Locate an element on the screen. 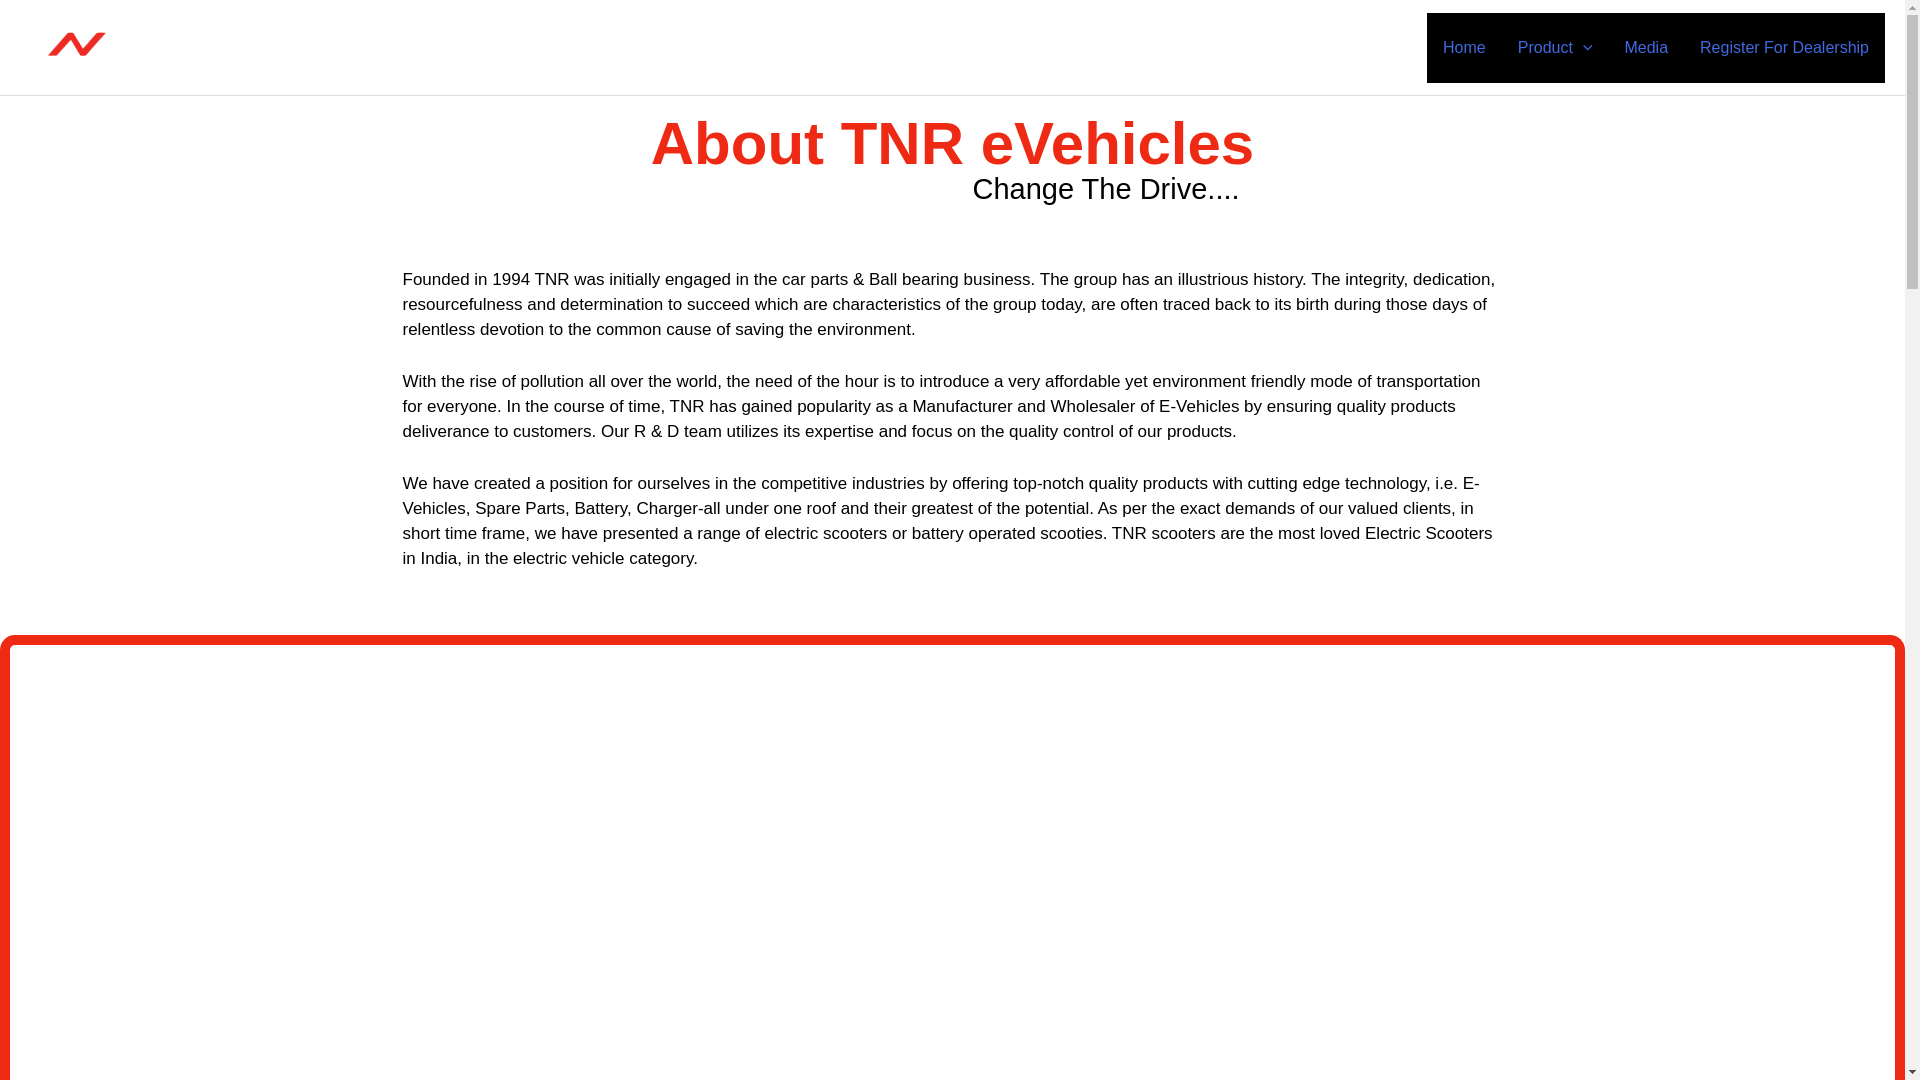  Media is located at coordinates (1646, 46).